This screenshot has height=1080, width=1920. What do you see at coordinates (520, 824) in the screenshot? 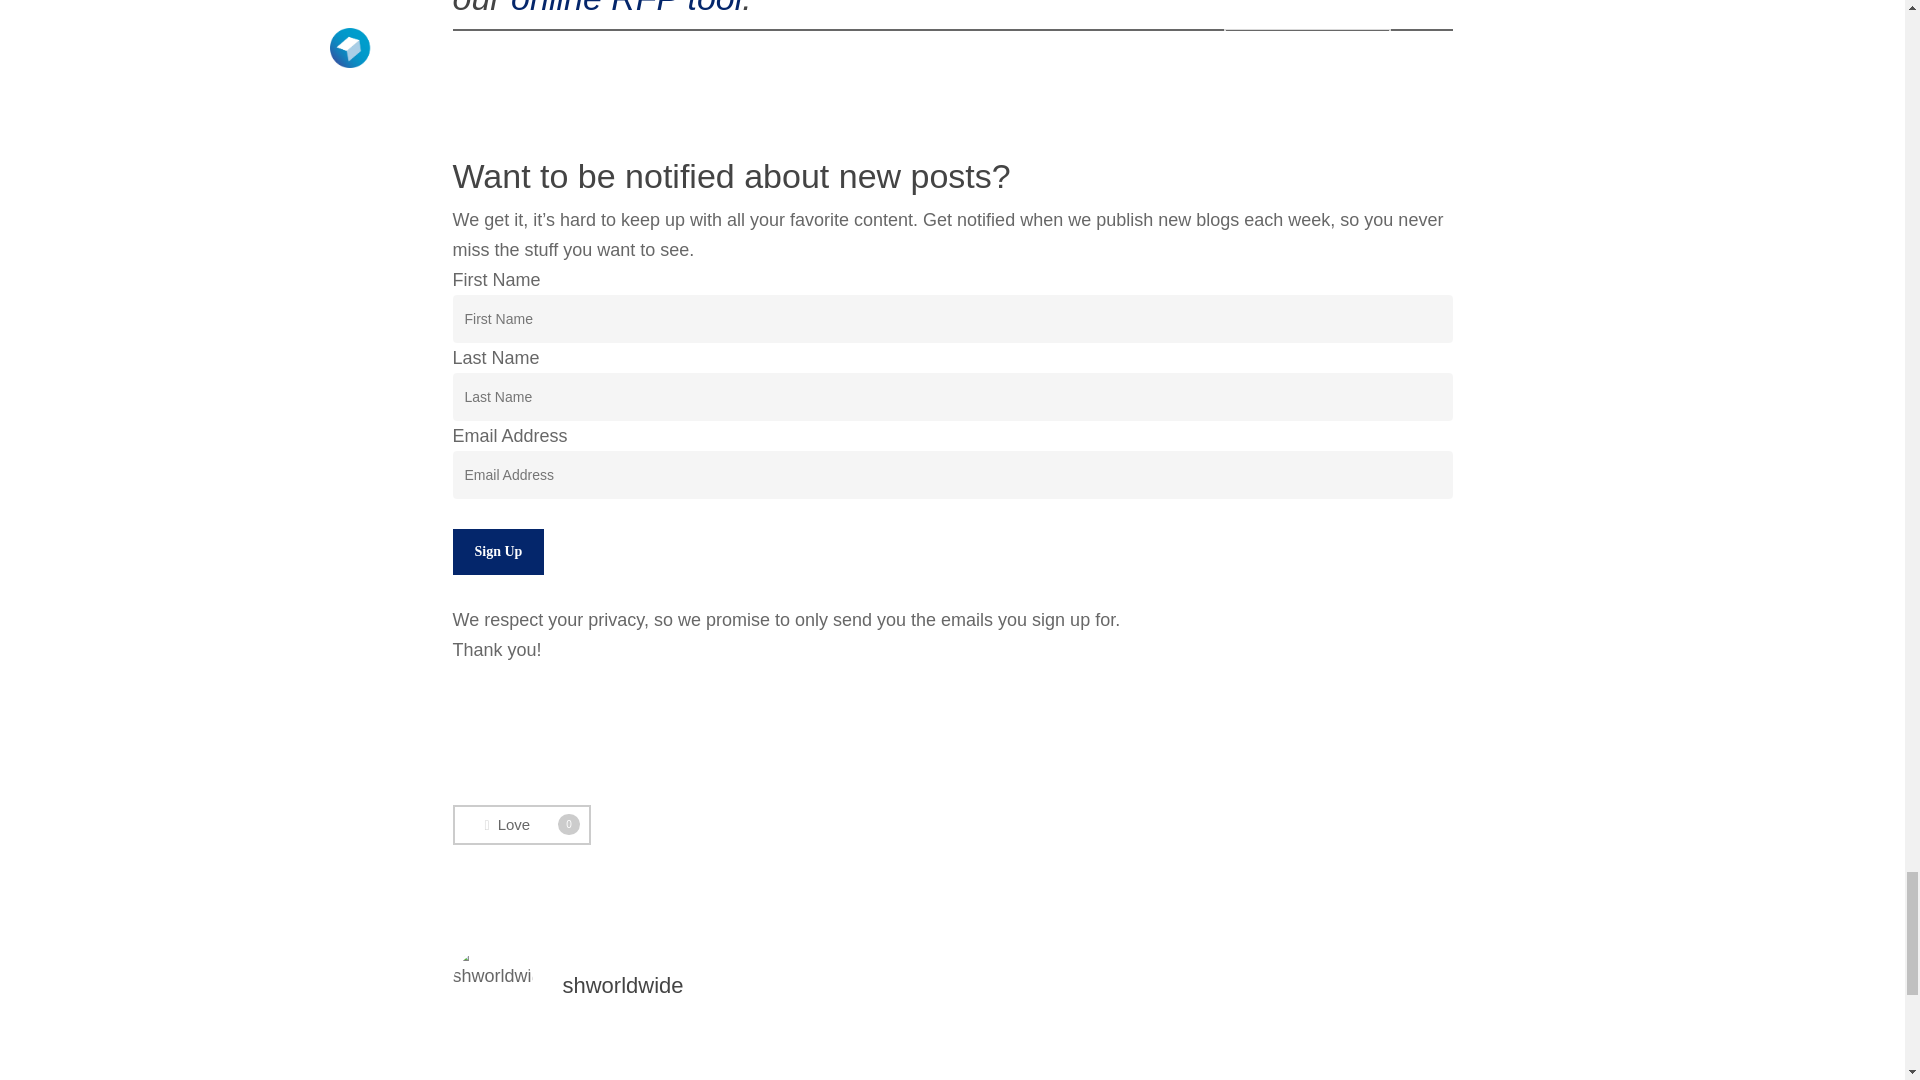
I see `shworldwide` at bounding box center [520, 824].